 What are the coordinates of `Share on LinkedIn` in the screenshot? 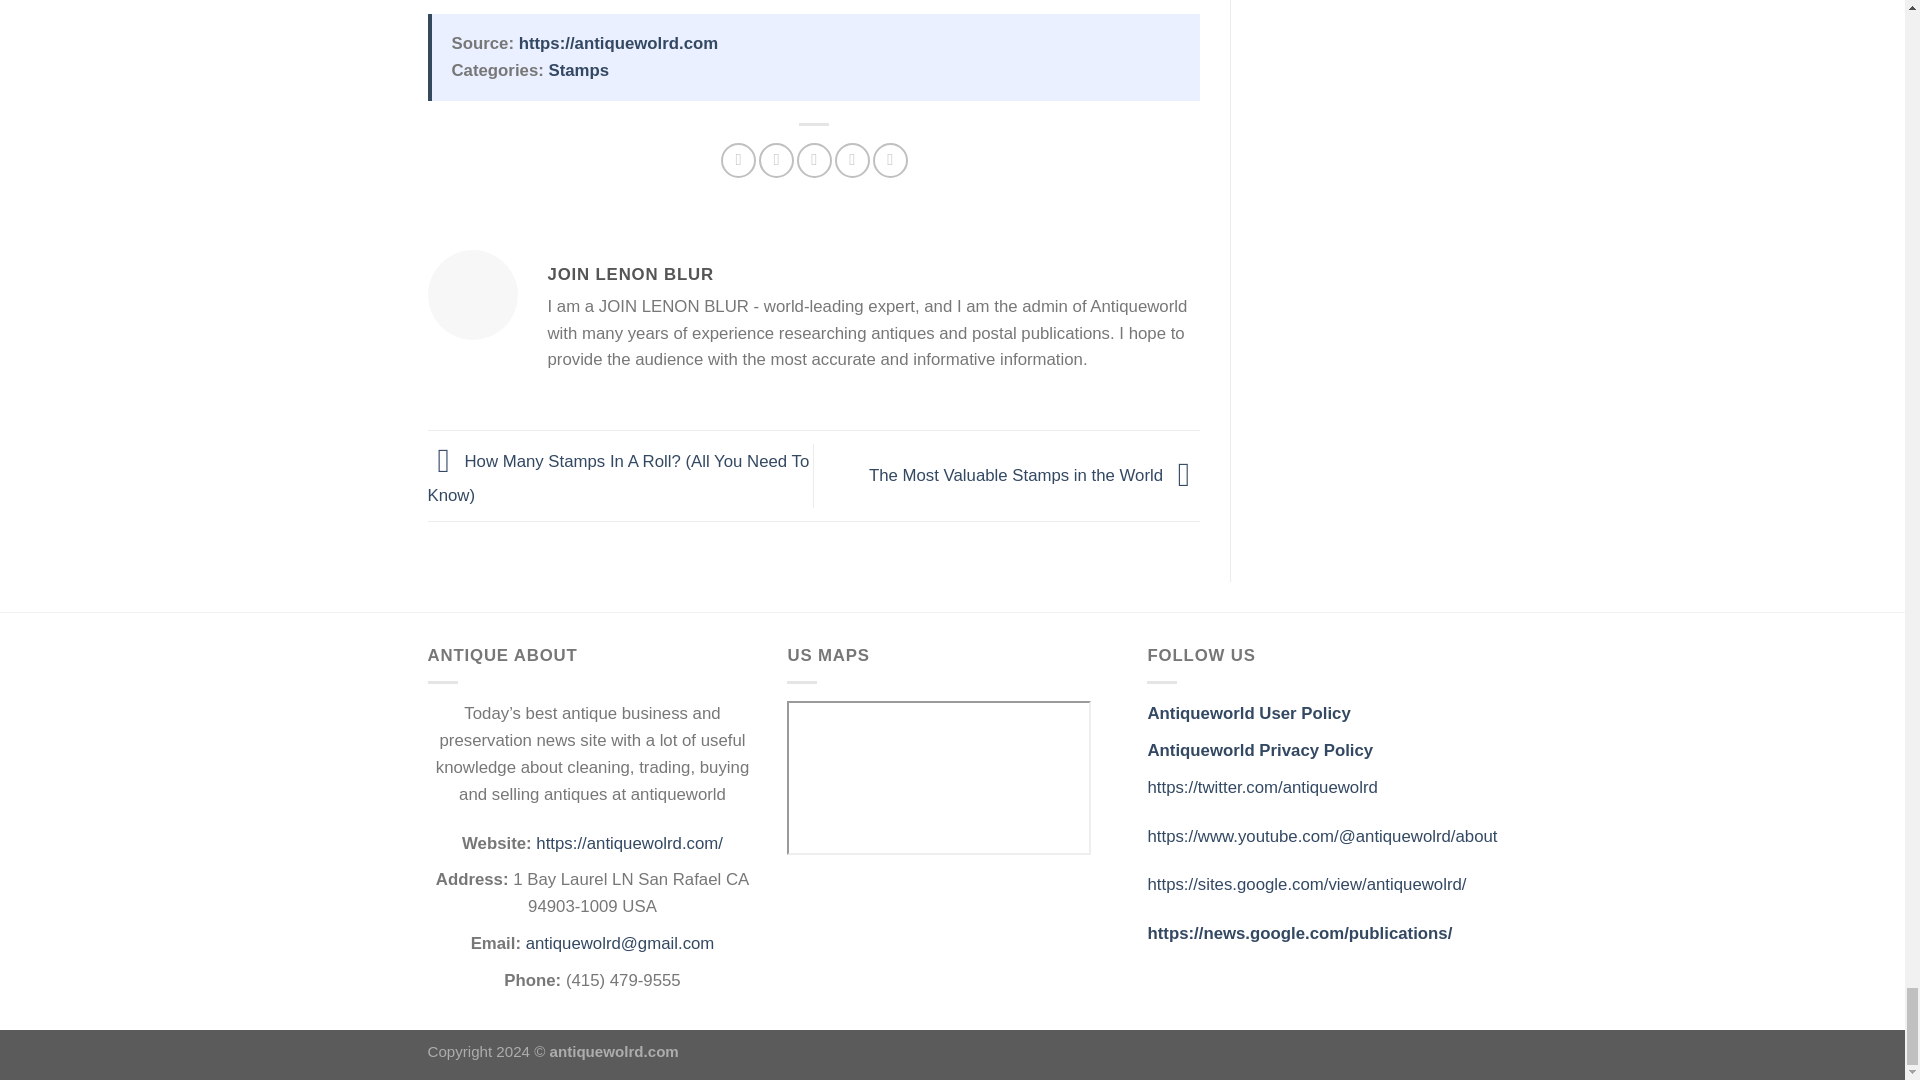 It's located at (890, 160).